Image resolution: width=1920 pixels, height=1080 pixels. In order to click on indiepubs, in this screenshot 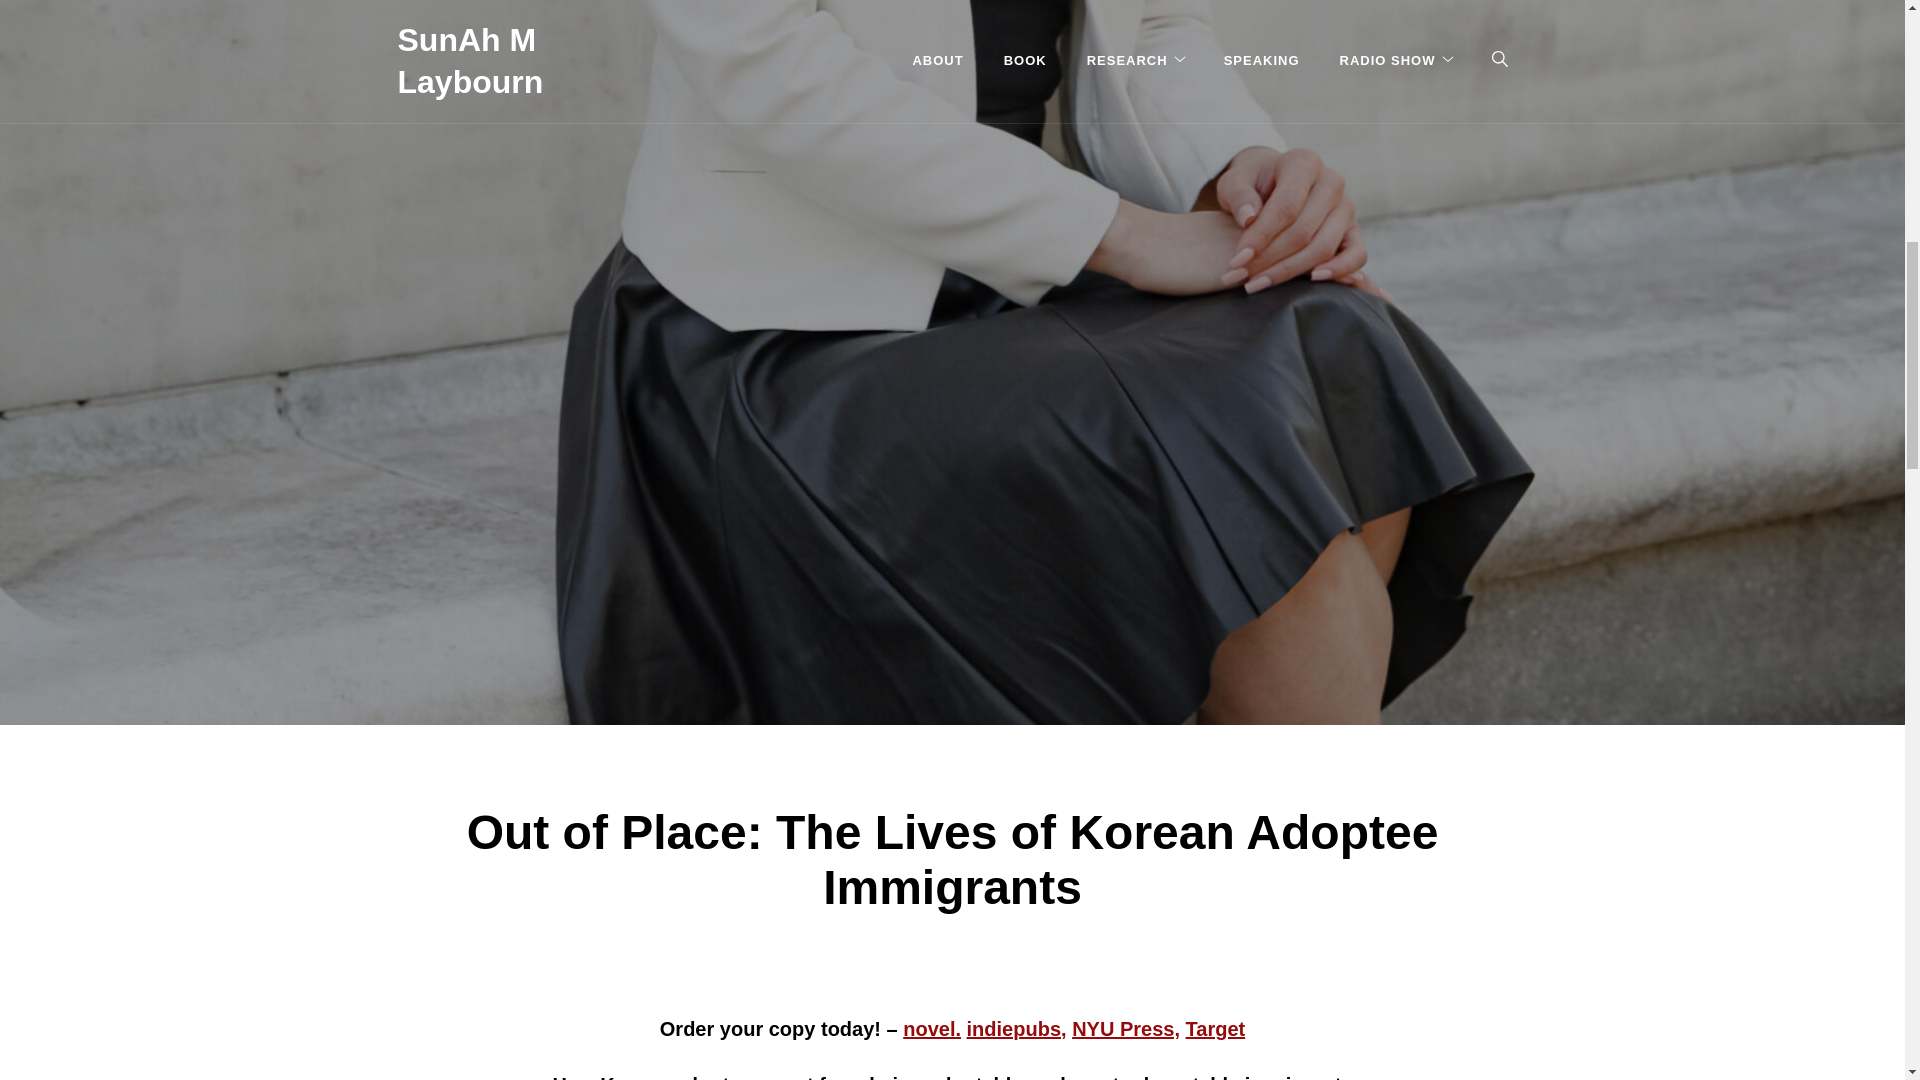, I will do `click(1017, 1029)`.